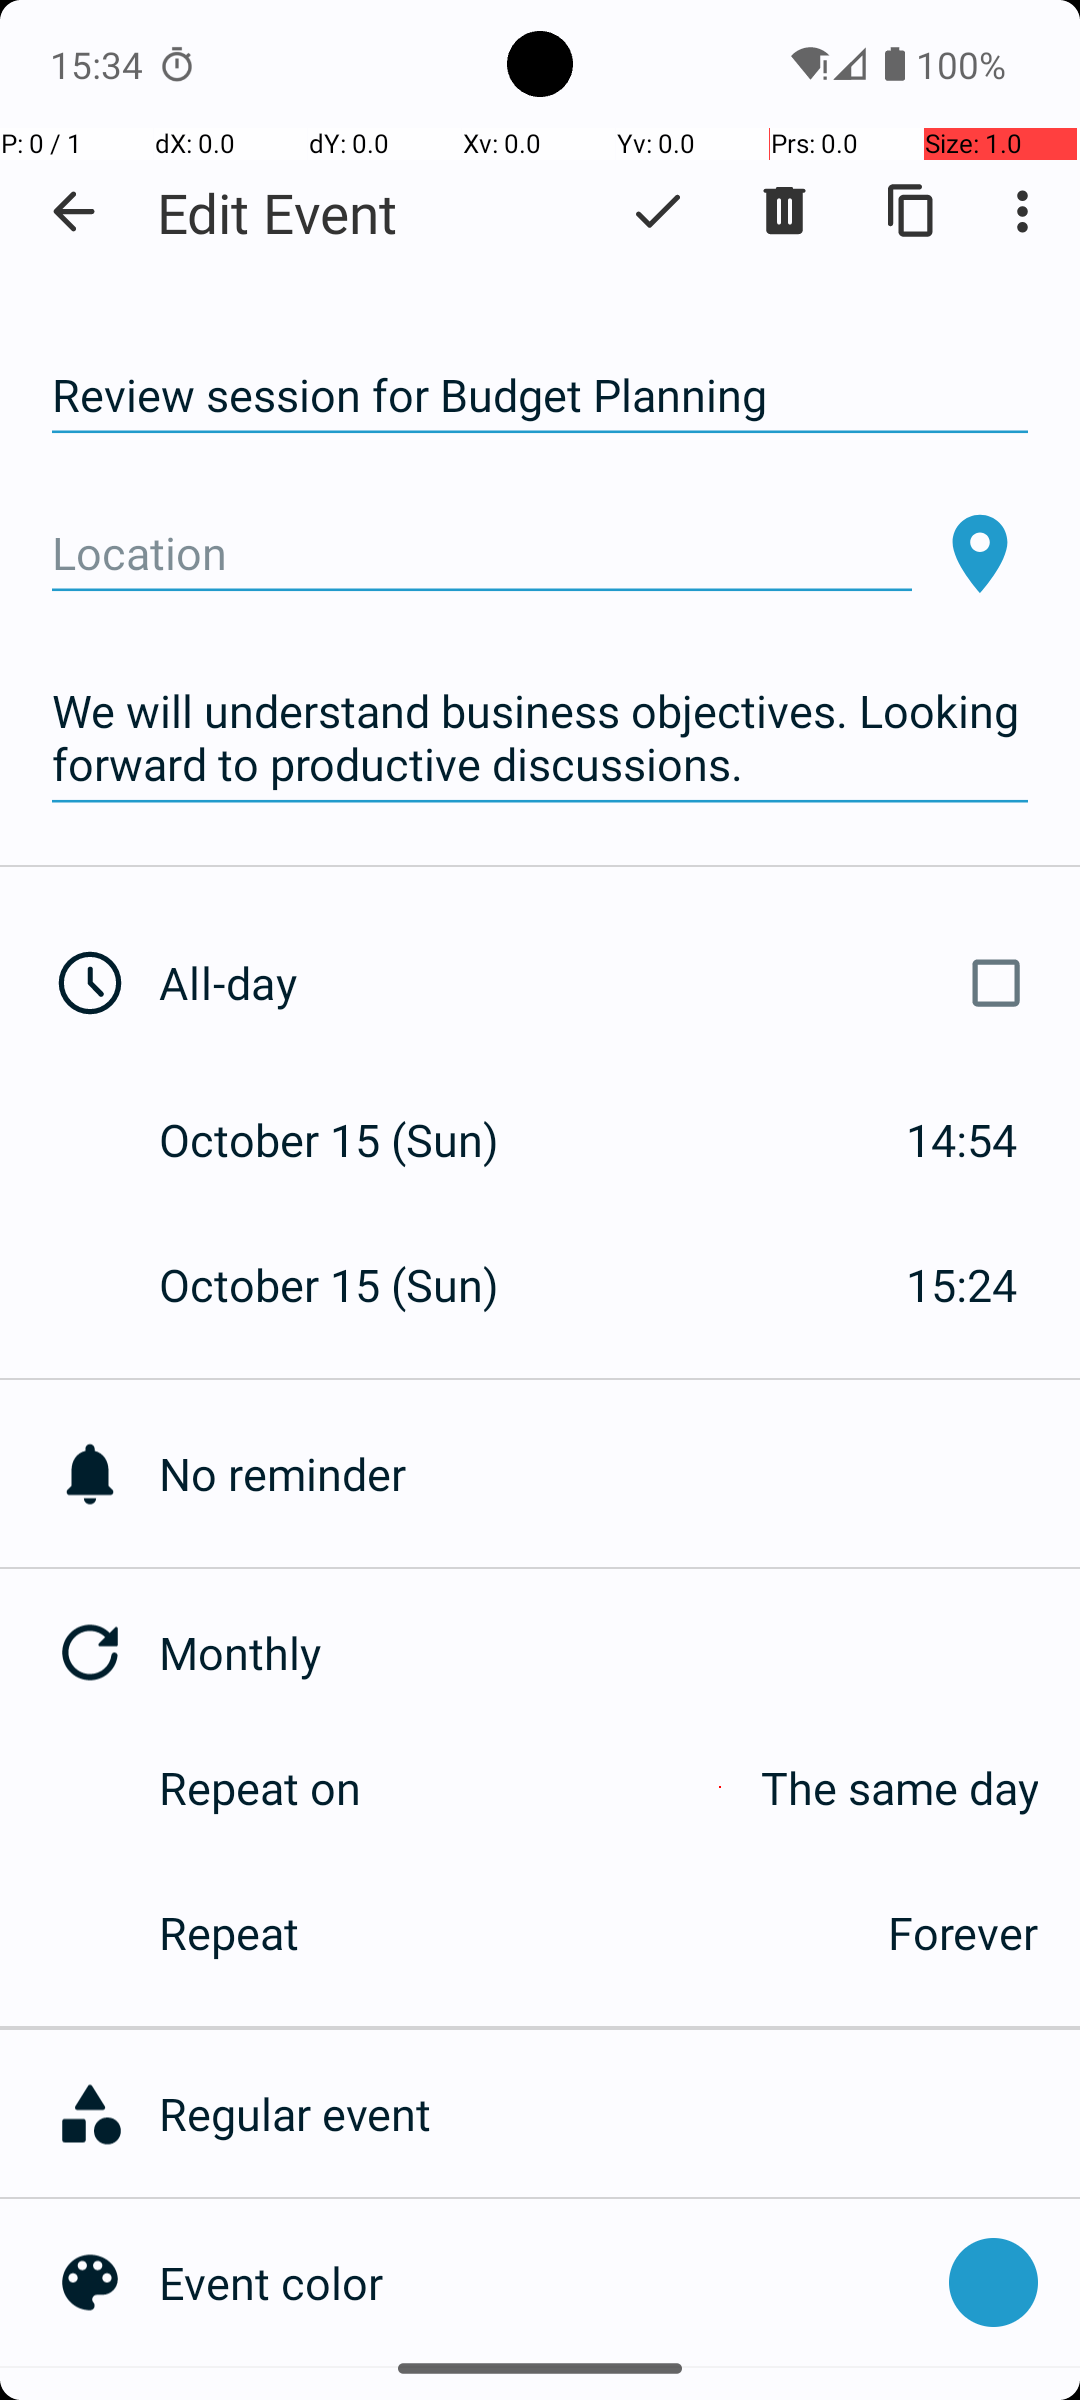  Describe the element at coordinates (540, 738) in the screenshot. I see `We will understand business objectives. Looking forward to productive discussions.` at that location.